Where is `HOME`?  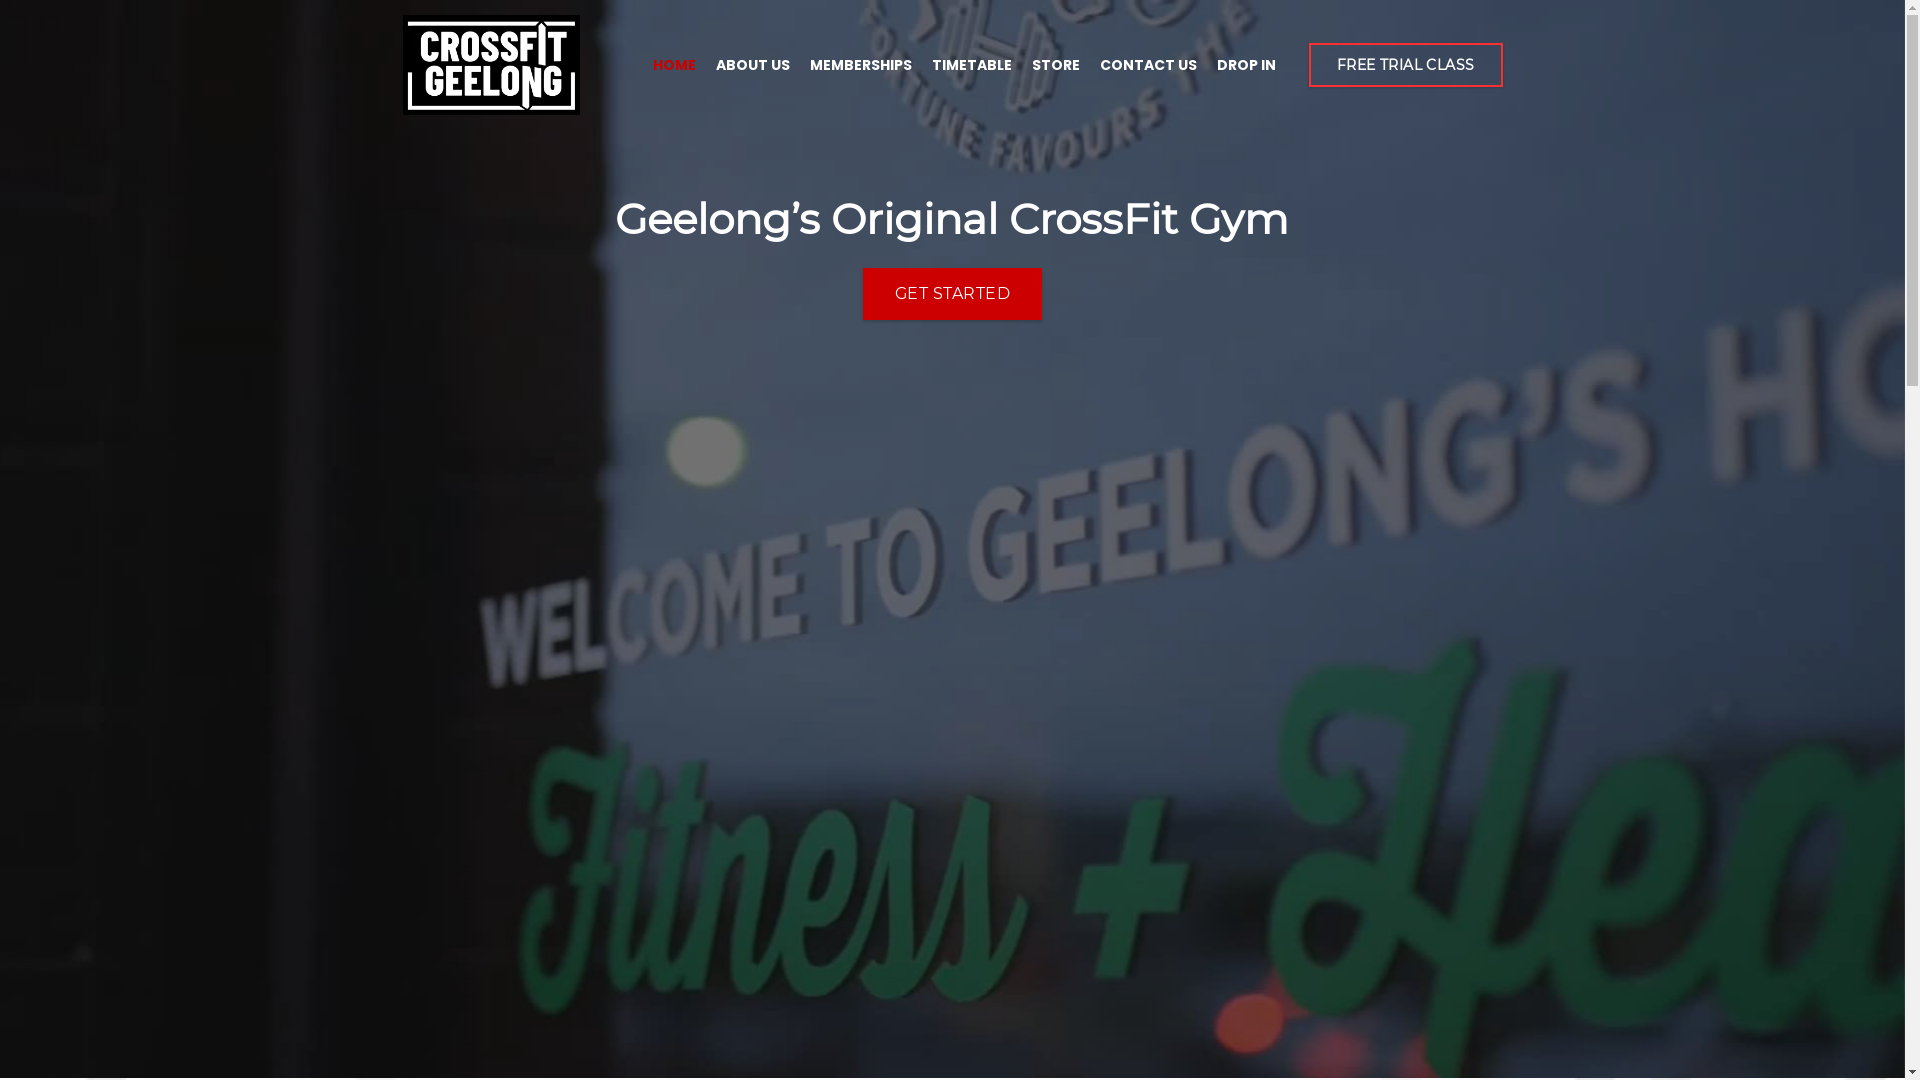
HOME is located at coordinates (674, 65).